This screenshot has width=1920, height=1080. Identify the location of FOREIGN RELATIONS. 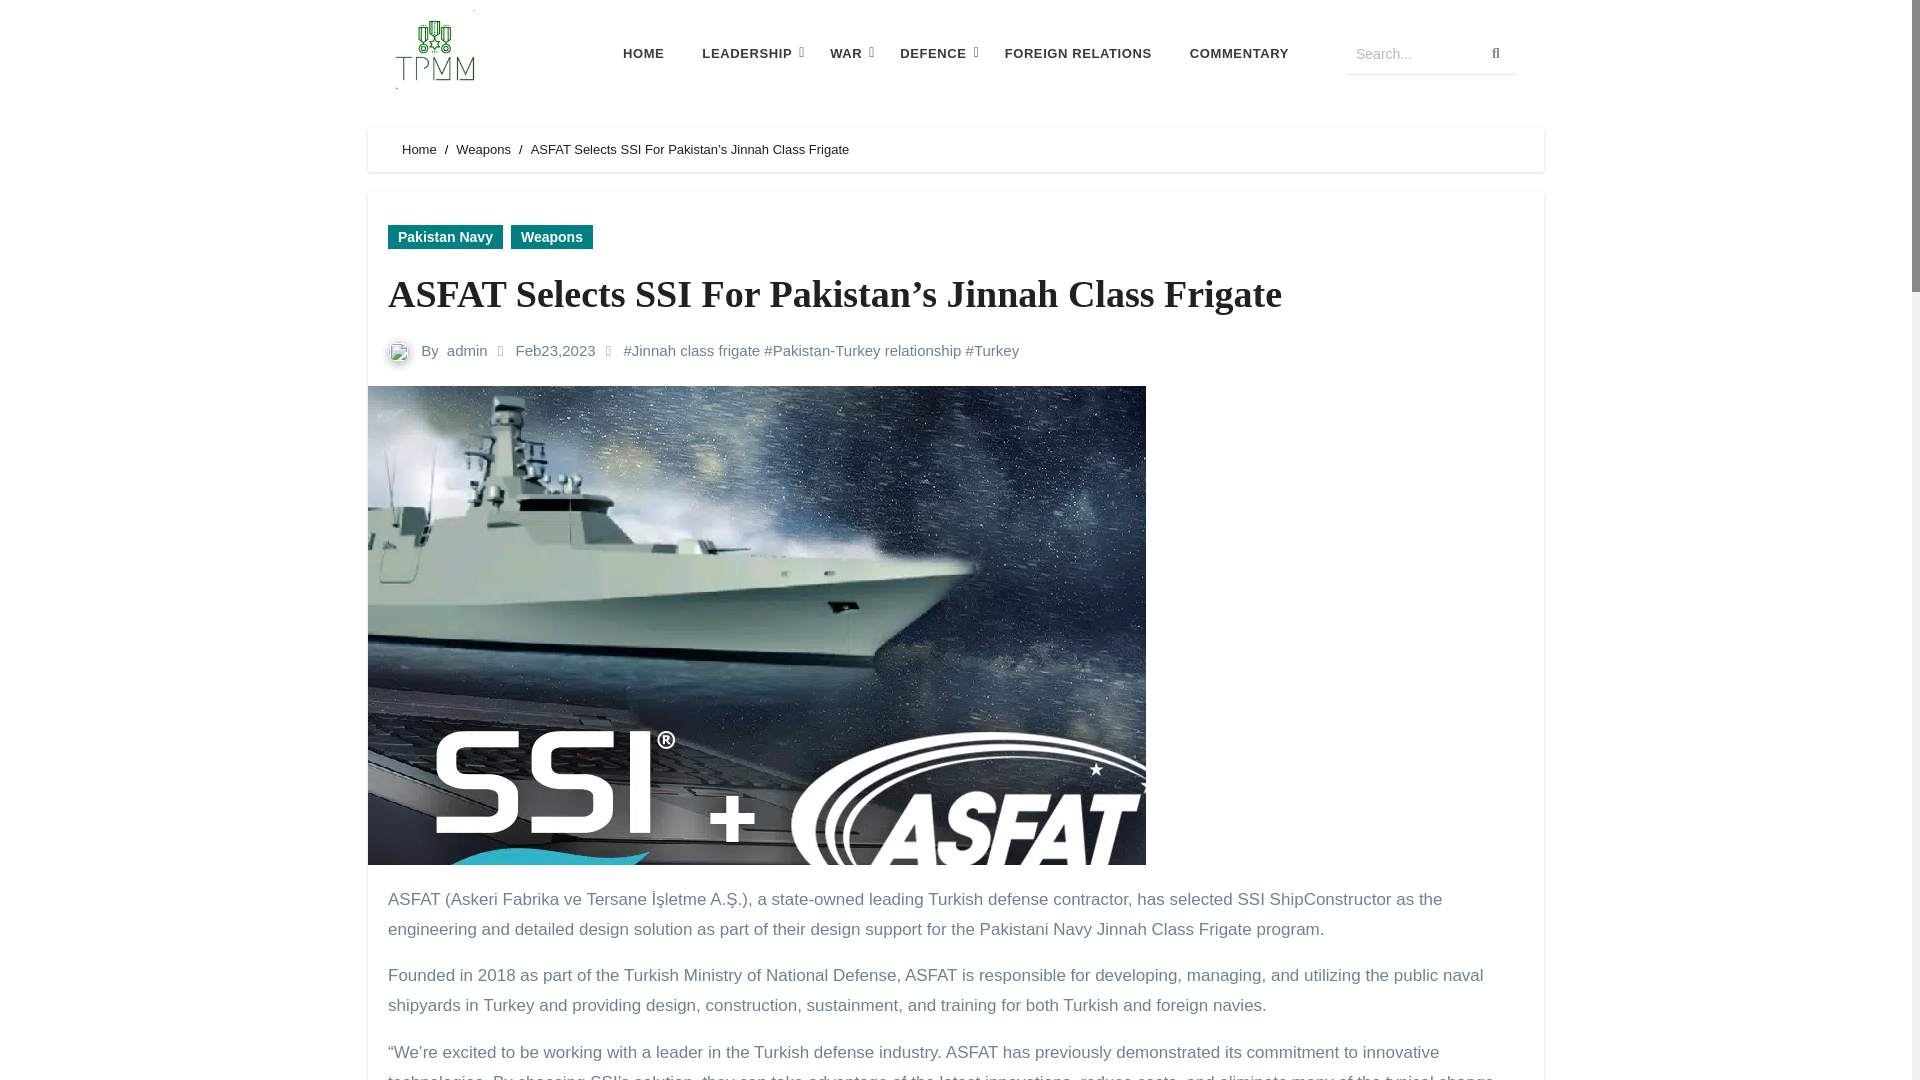
(1078, 54).